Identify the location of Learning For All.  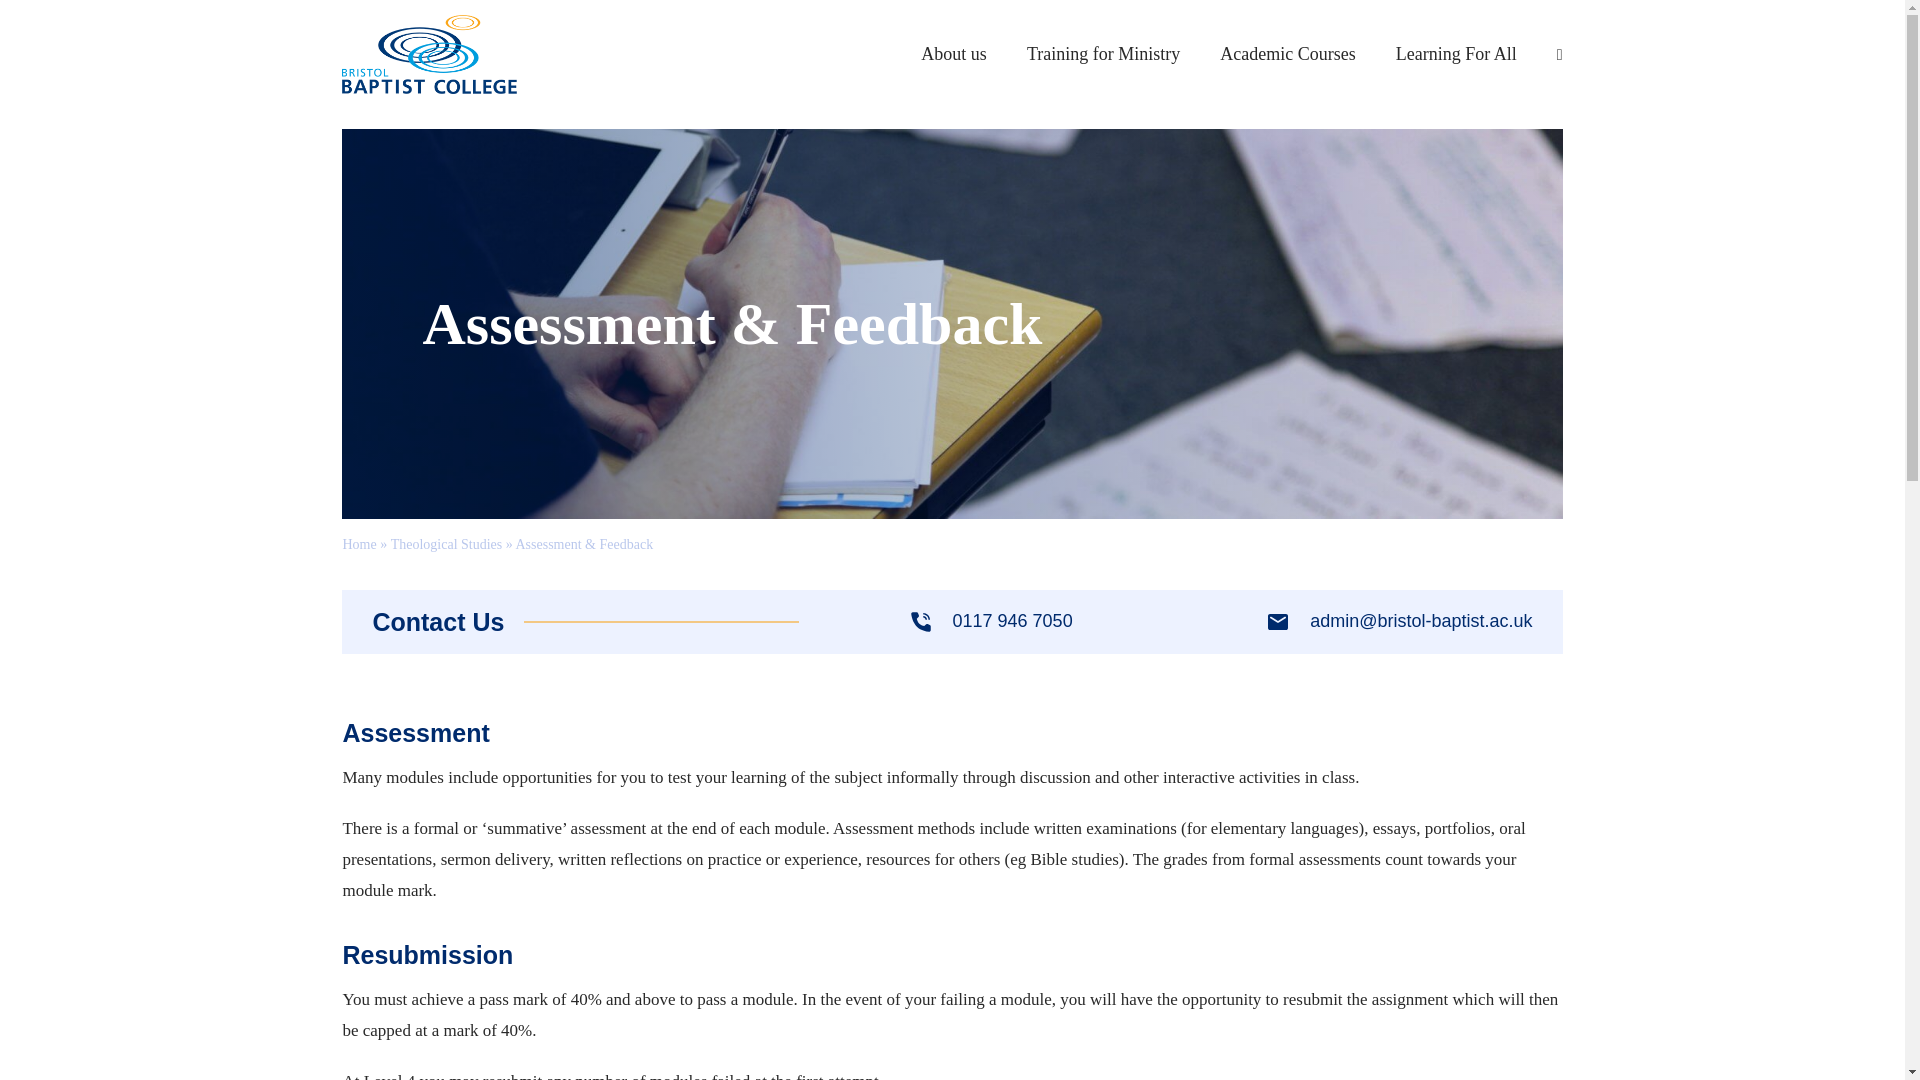
(1456, 54).